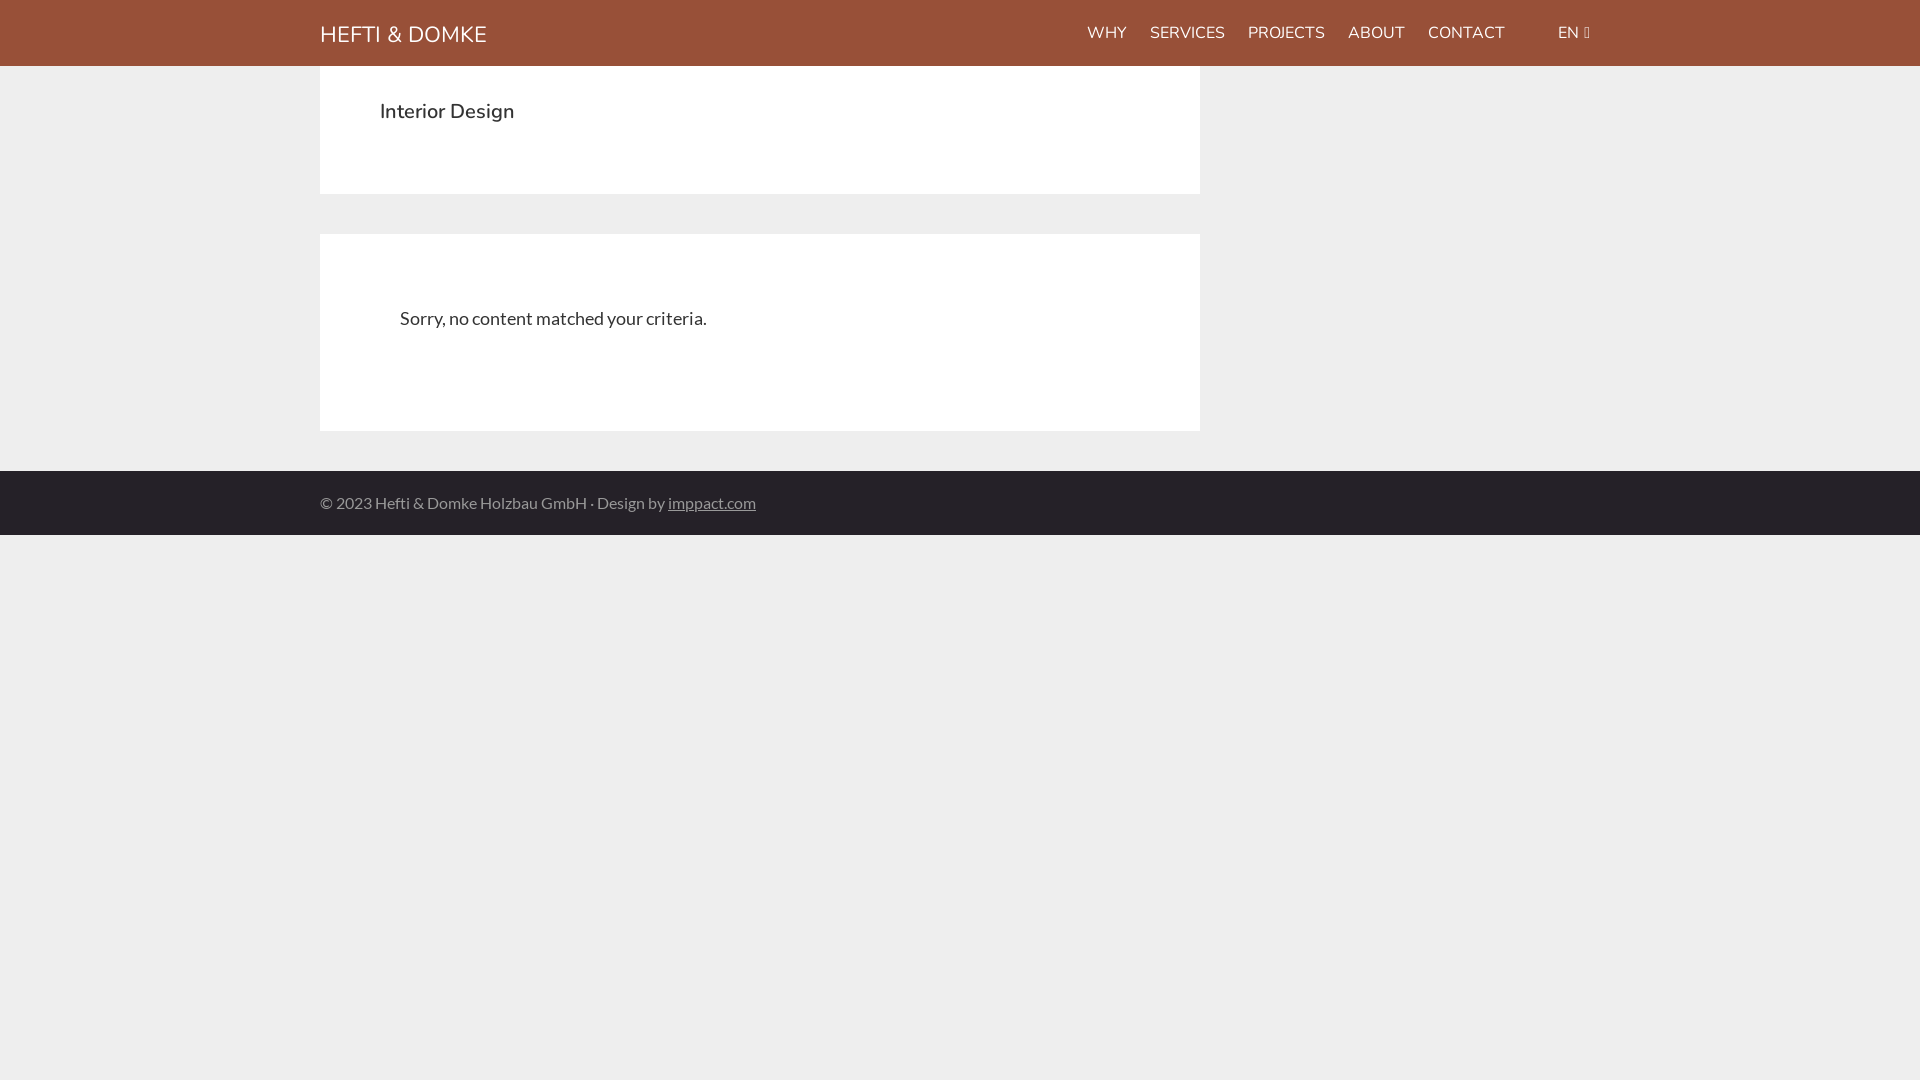 This screenshot has height=1080, width=1920. I want to click on PROJECTS, so click(1286, 33).